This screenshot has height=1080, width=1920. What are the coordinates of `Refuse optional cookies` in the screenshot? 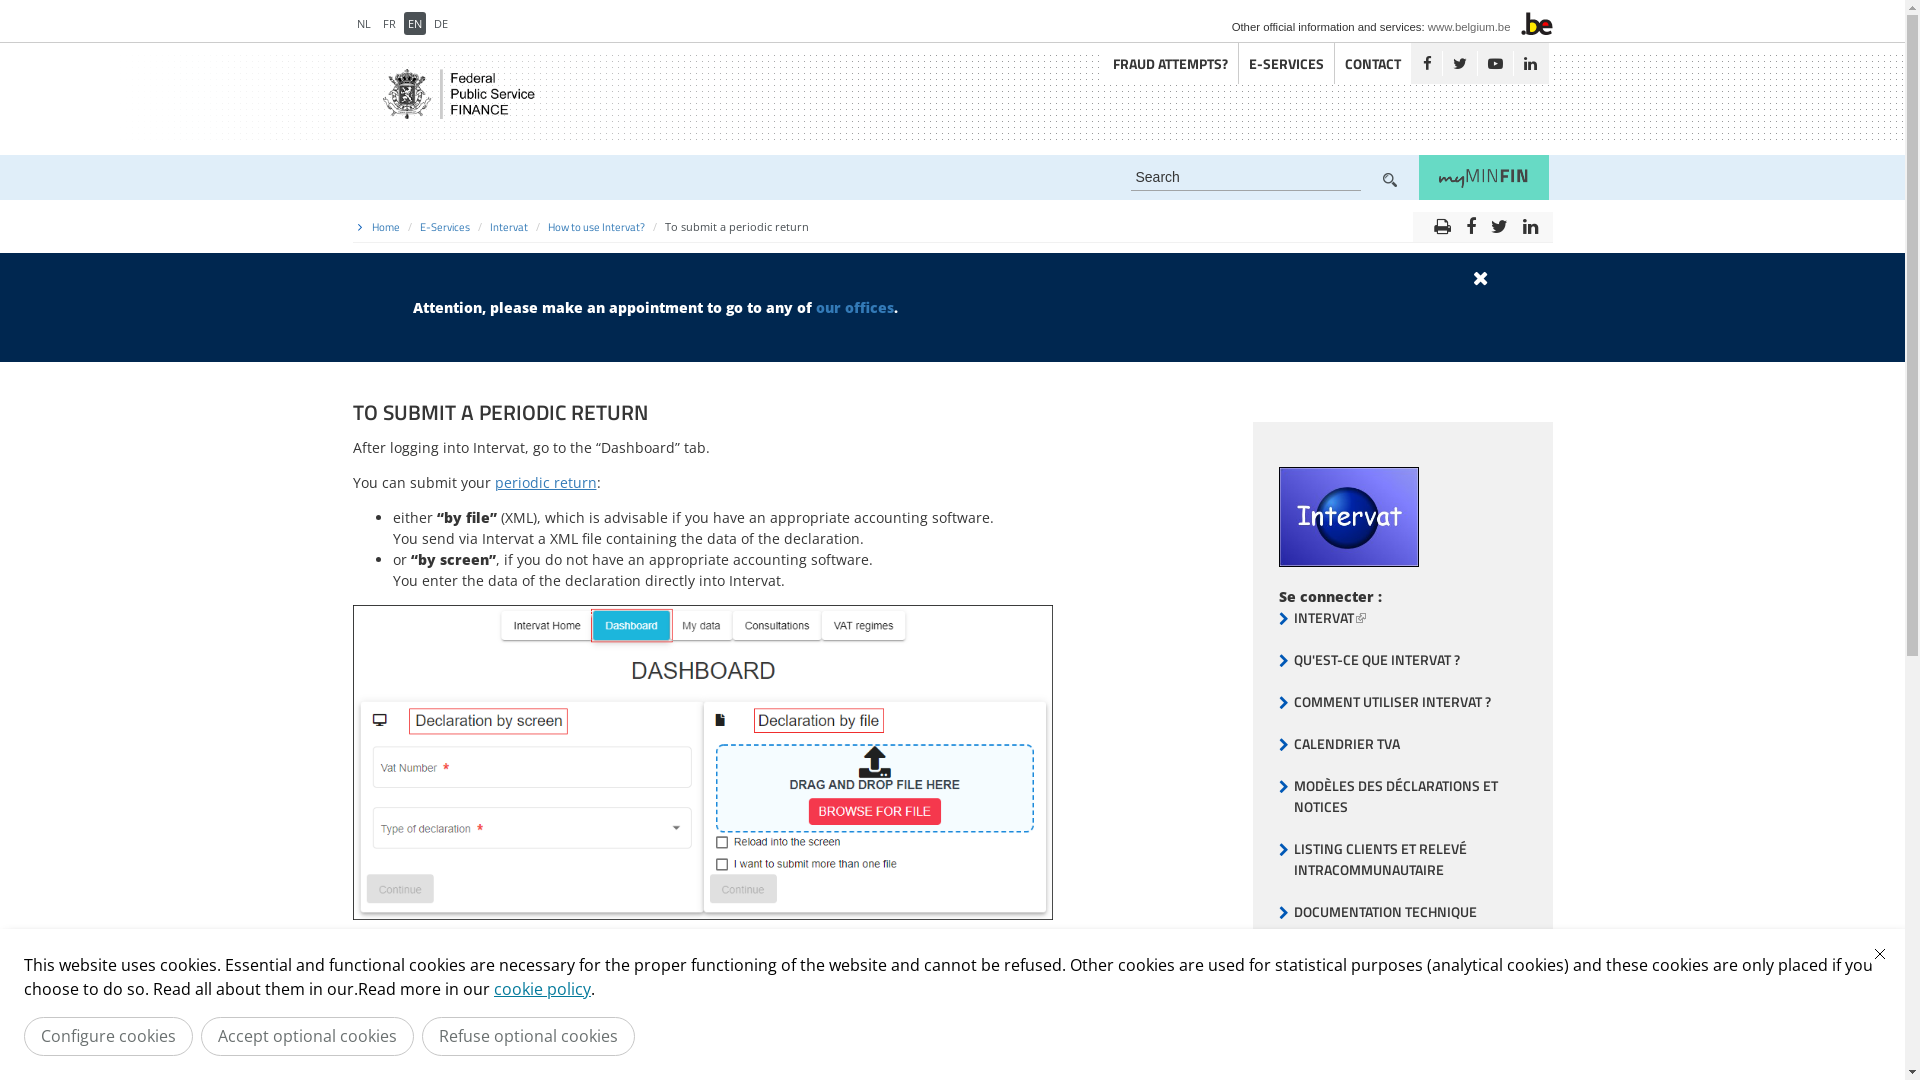 It's located at (528, 1036).